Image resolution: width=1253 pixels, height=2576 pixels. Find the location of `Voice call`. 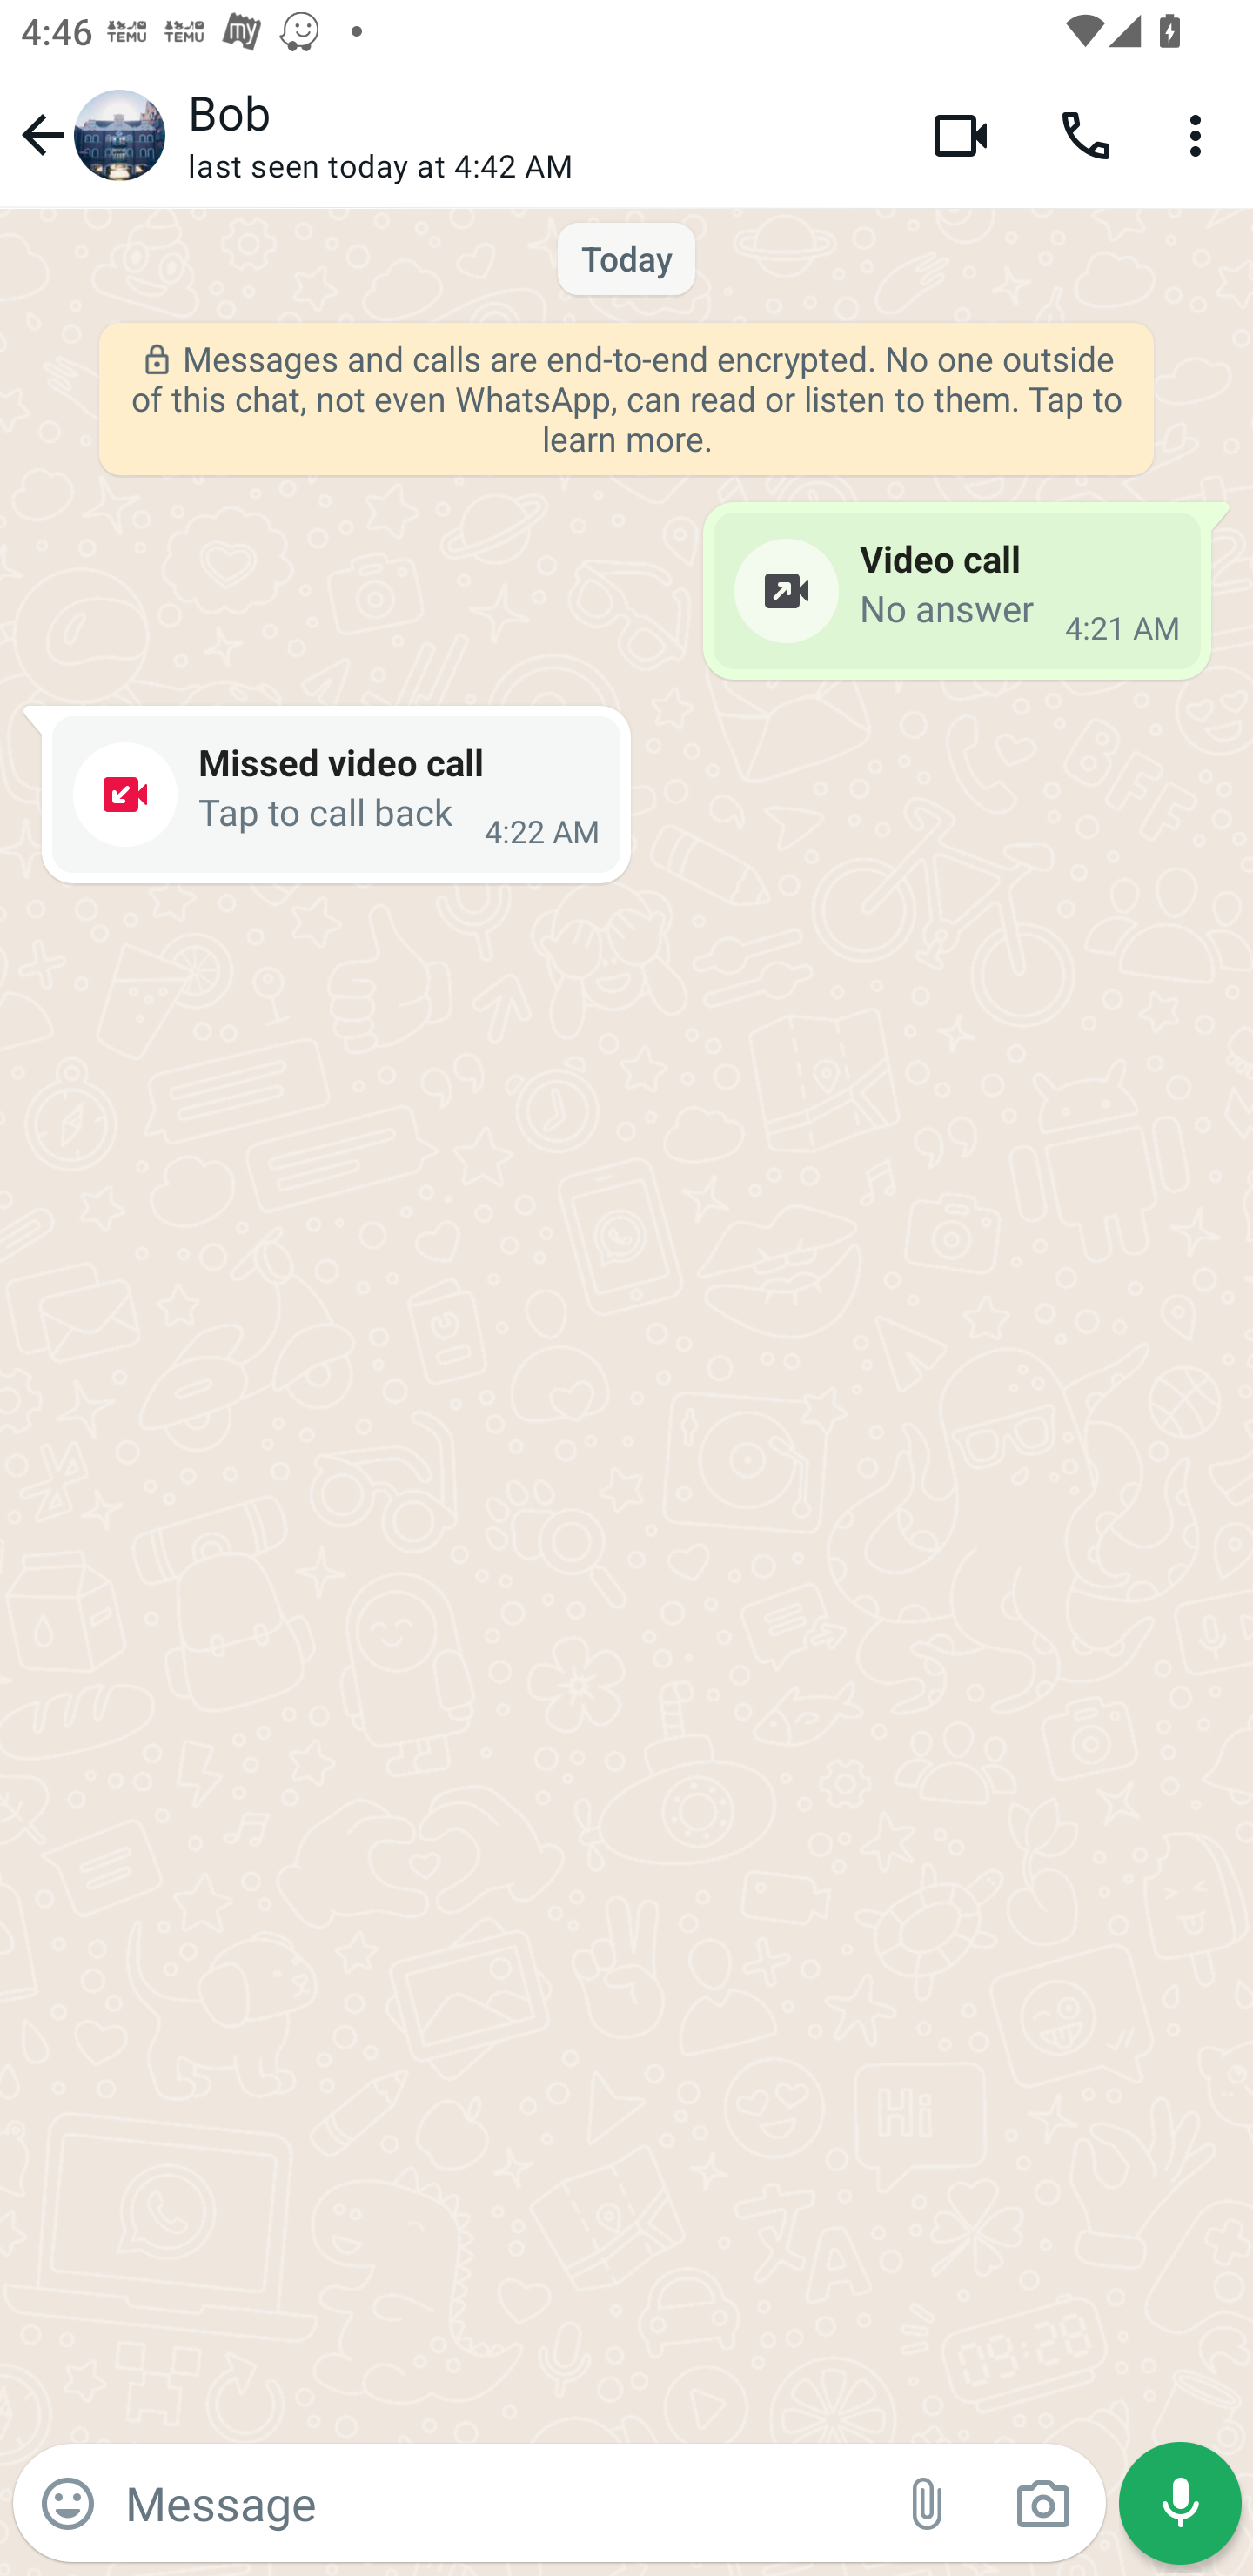

Voice call is located at coordinates (1086, 134).